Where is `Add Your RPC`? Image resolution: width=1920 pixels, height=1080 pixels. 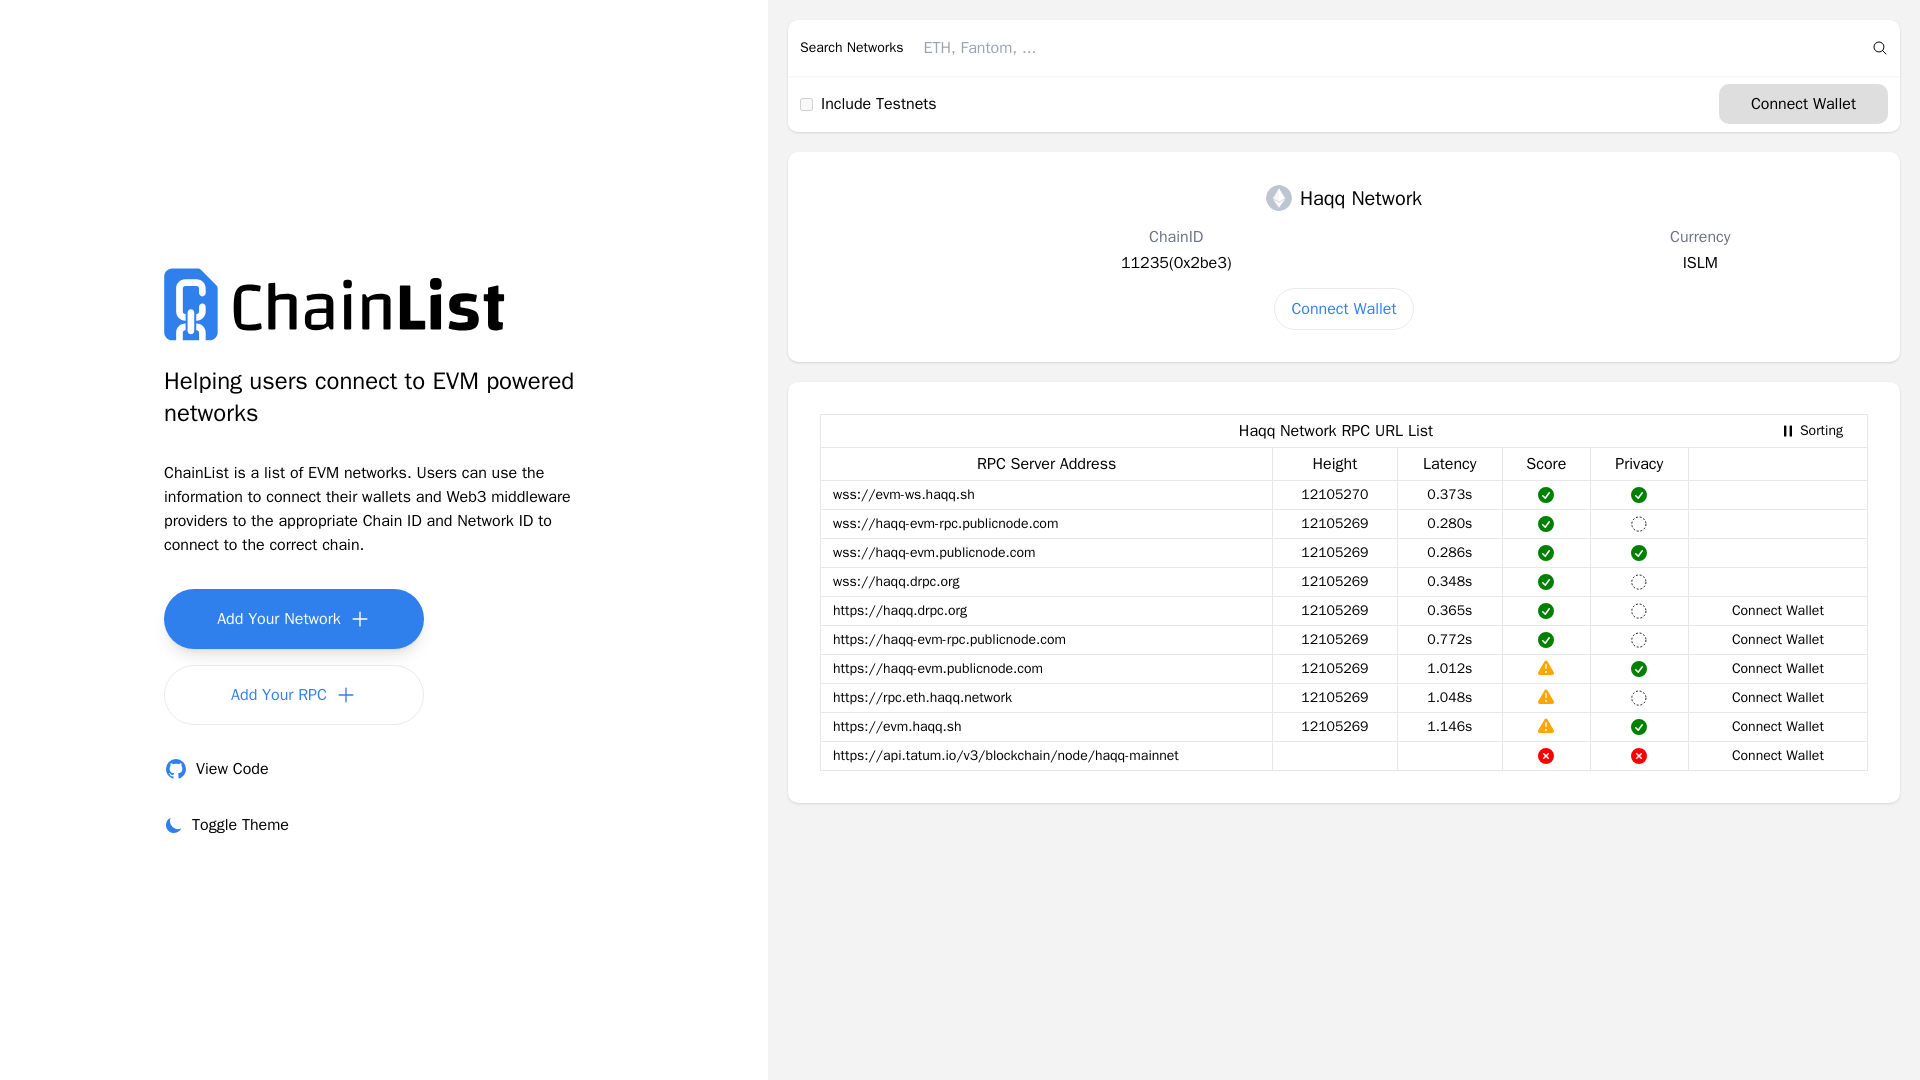
Add Your RPC is located at coordinates (1778, 756).